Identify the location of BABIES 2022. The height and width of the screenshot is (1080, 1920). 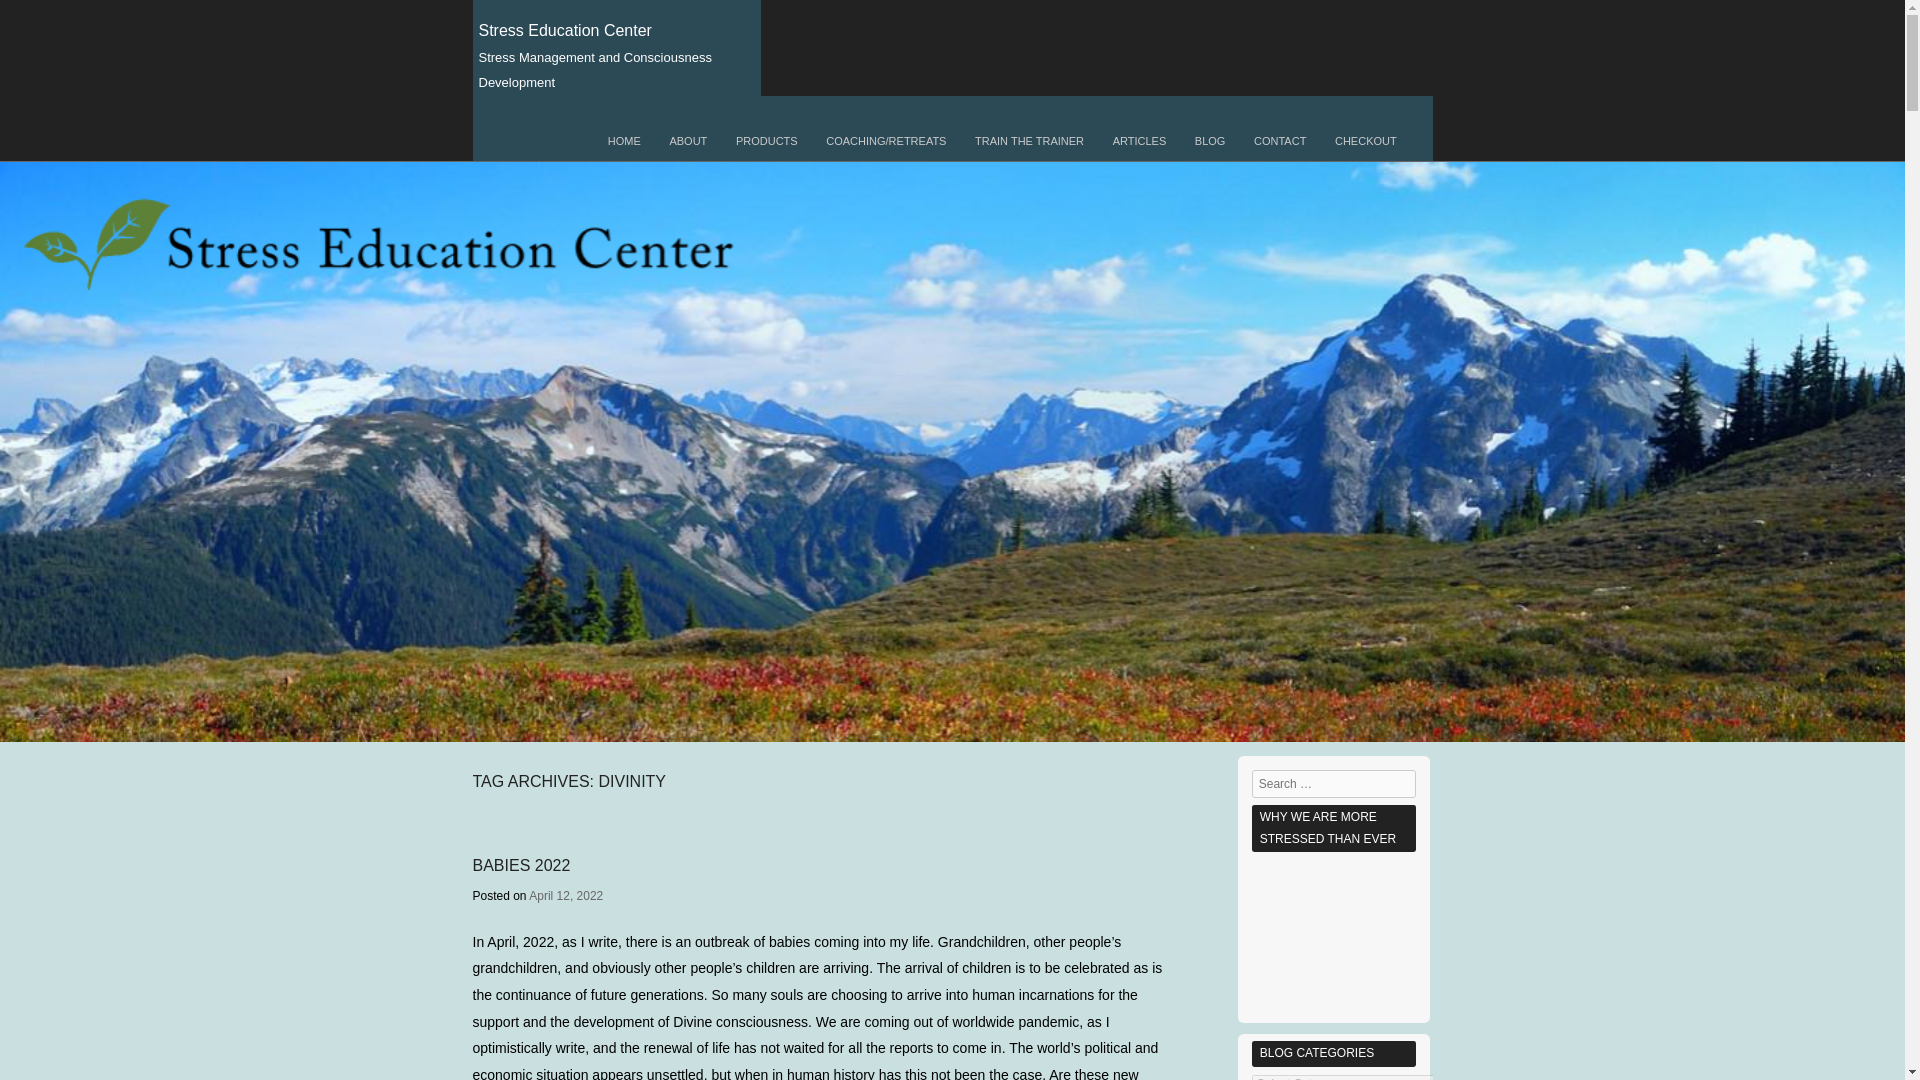
(521, 865).